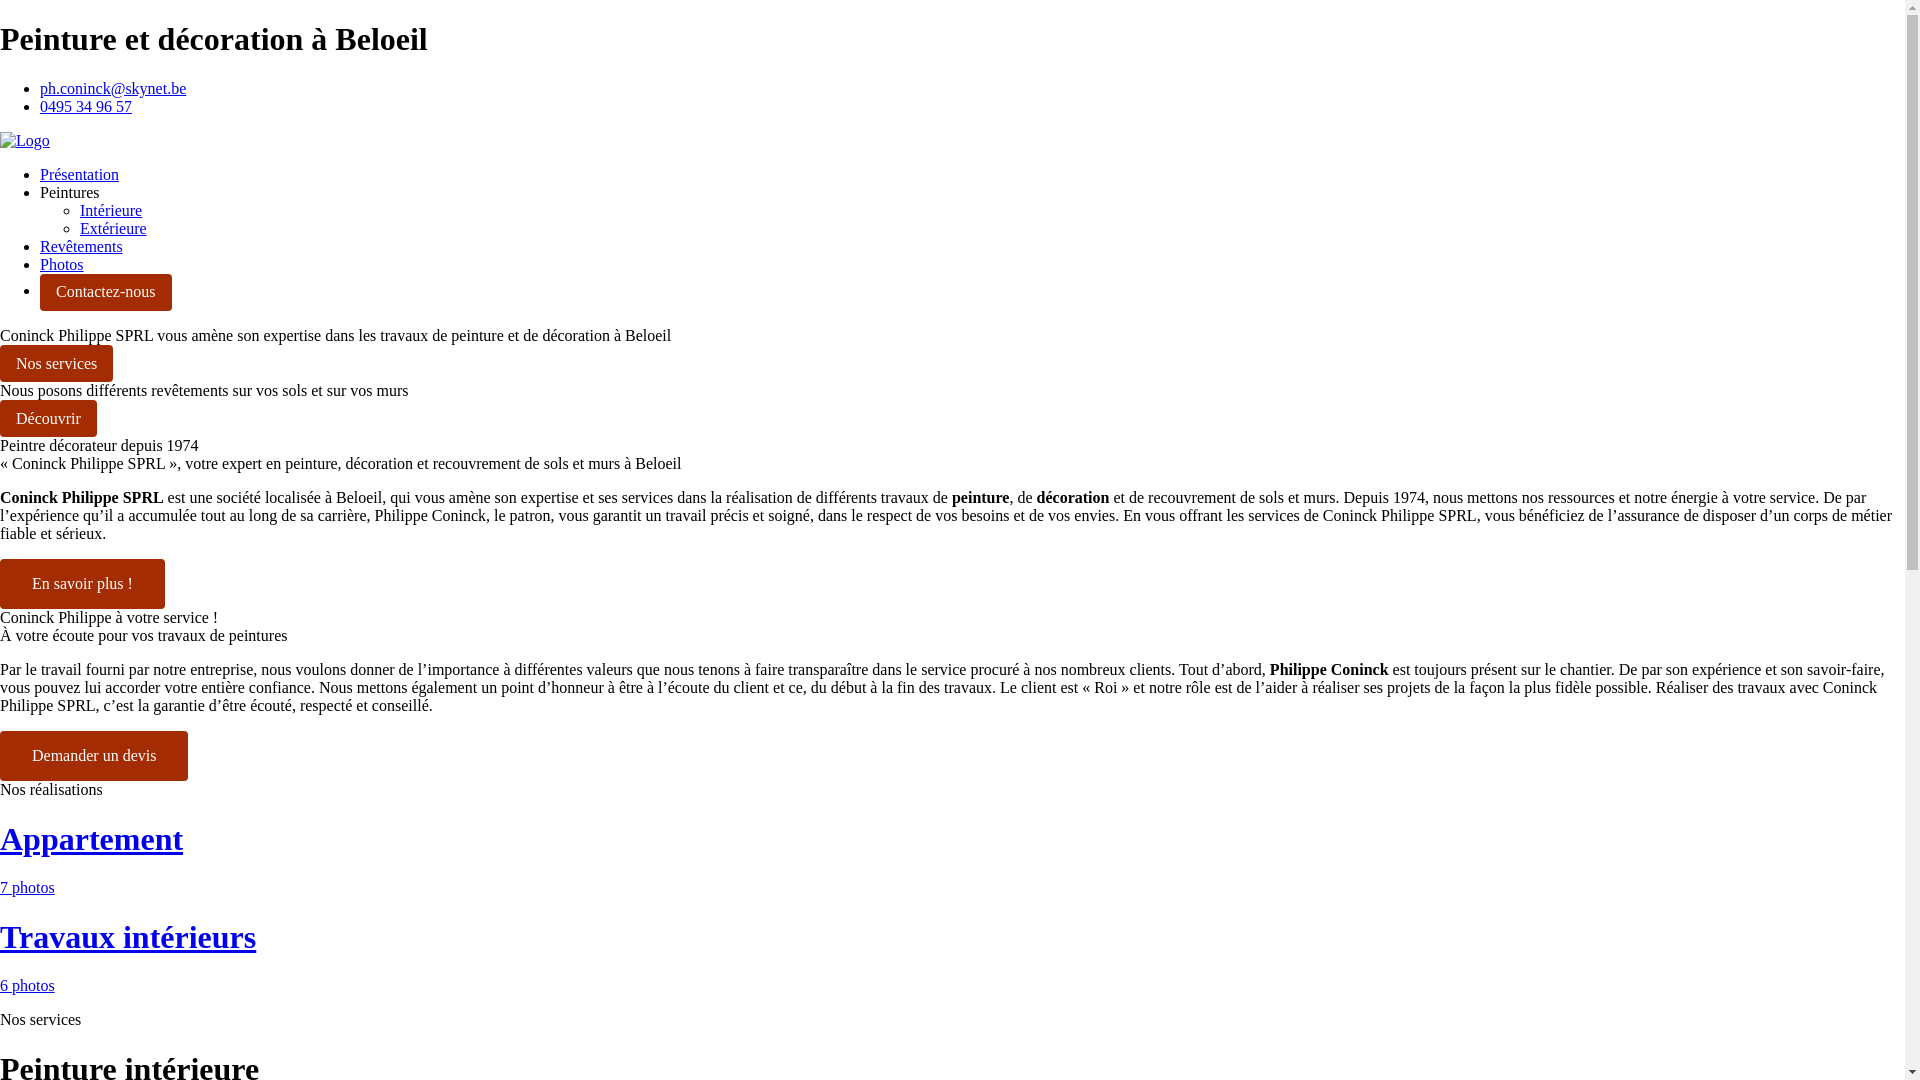 This screenshot has height=1080, width=1920. What do you see at coordinates (113, 88) in the screenshot?
I see `ph.coninck@skynet.be` at bounding box center [113, 88].